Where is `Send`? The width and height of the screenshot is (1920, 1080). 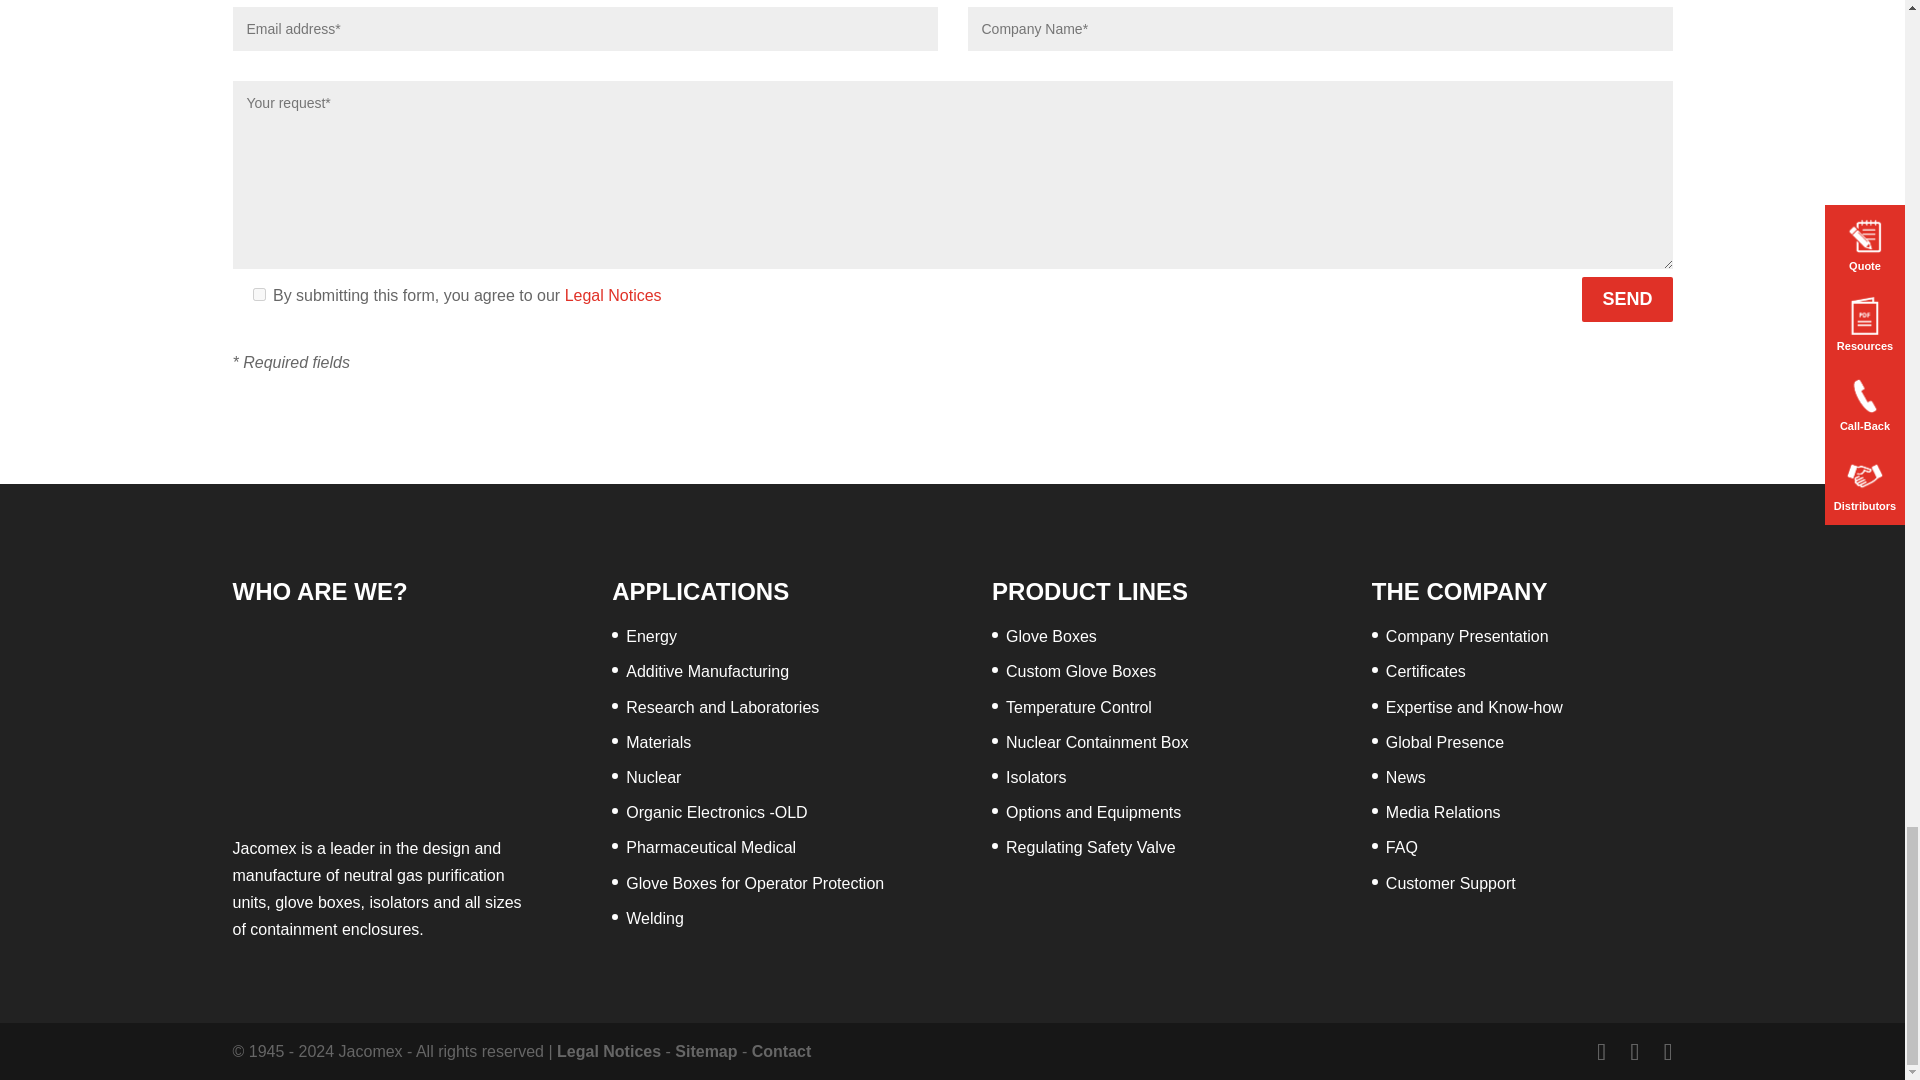
Send is located at coordinates (1627, 298).